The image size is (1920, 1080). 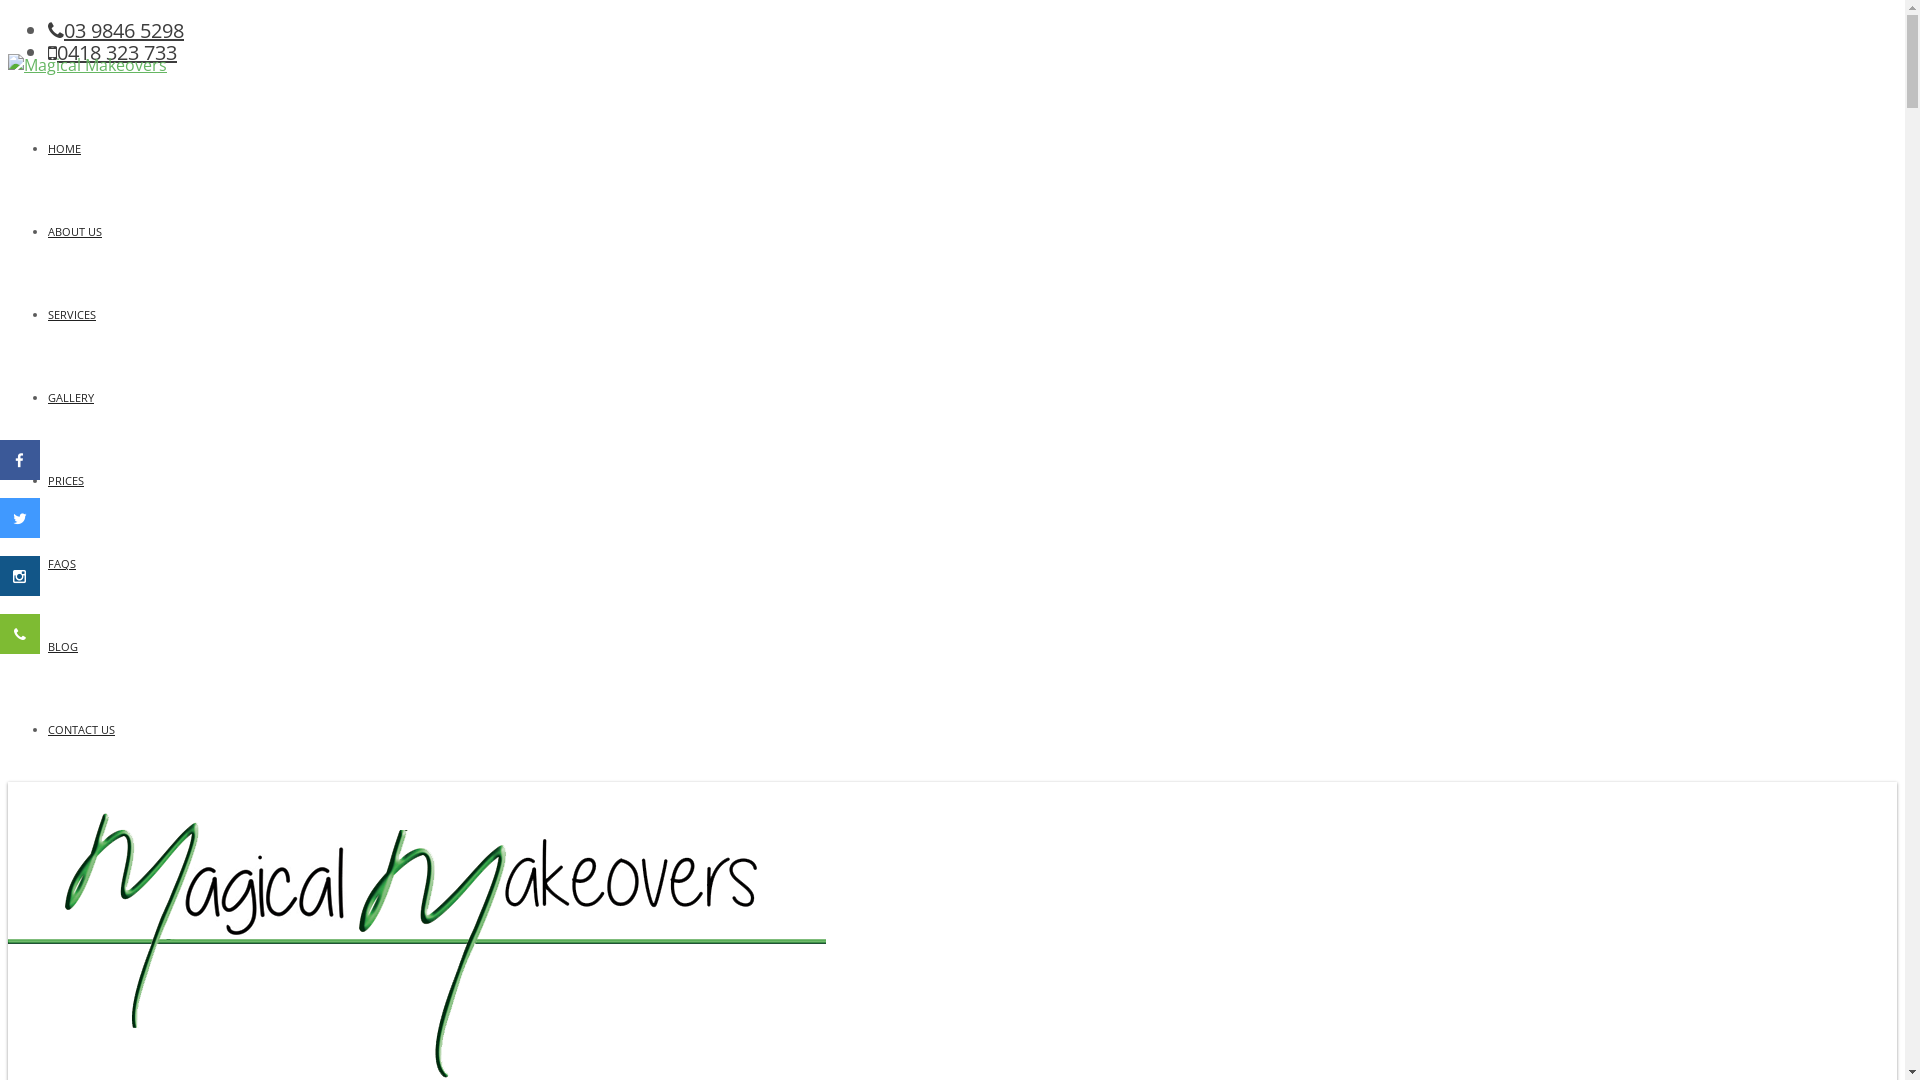 What do you see at coordinates (116, 30) in the screenshot?
I see `03 9846 5298` at bounding box center [116, 30].